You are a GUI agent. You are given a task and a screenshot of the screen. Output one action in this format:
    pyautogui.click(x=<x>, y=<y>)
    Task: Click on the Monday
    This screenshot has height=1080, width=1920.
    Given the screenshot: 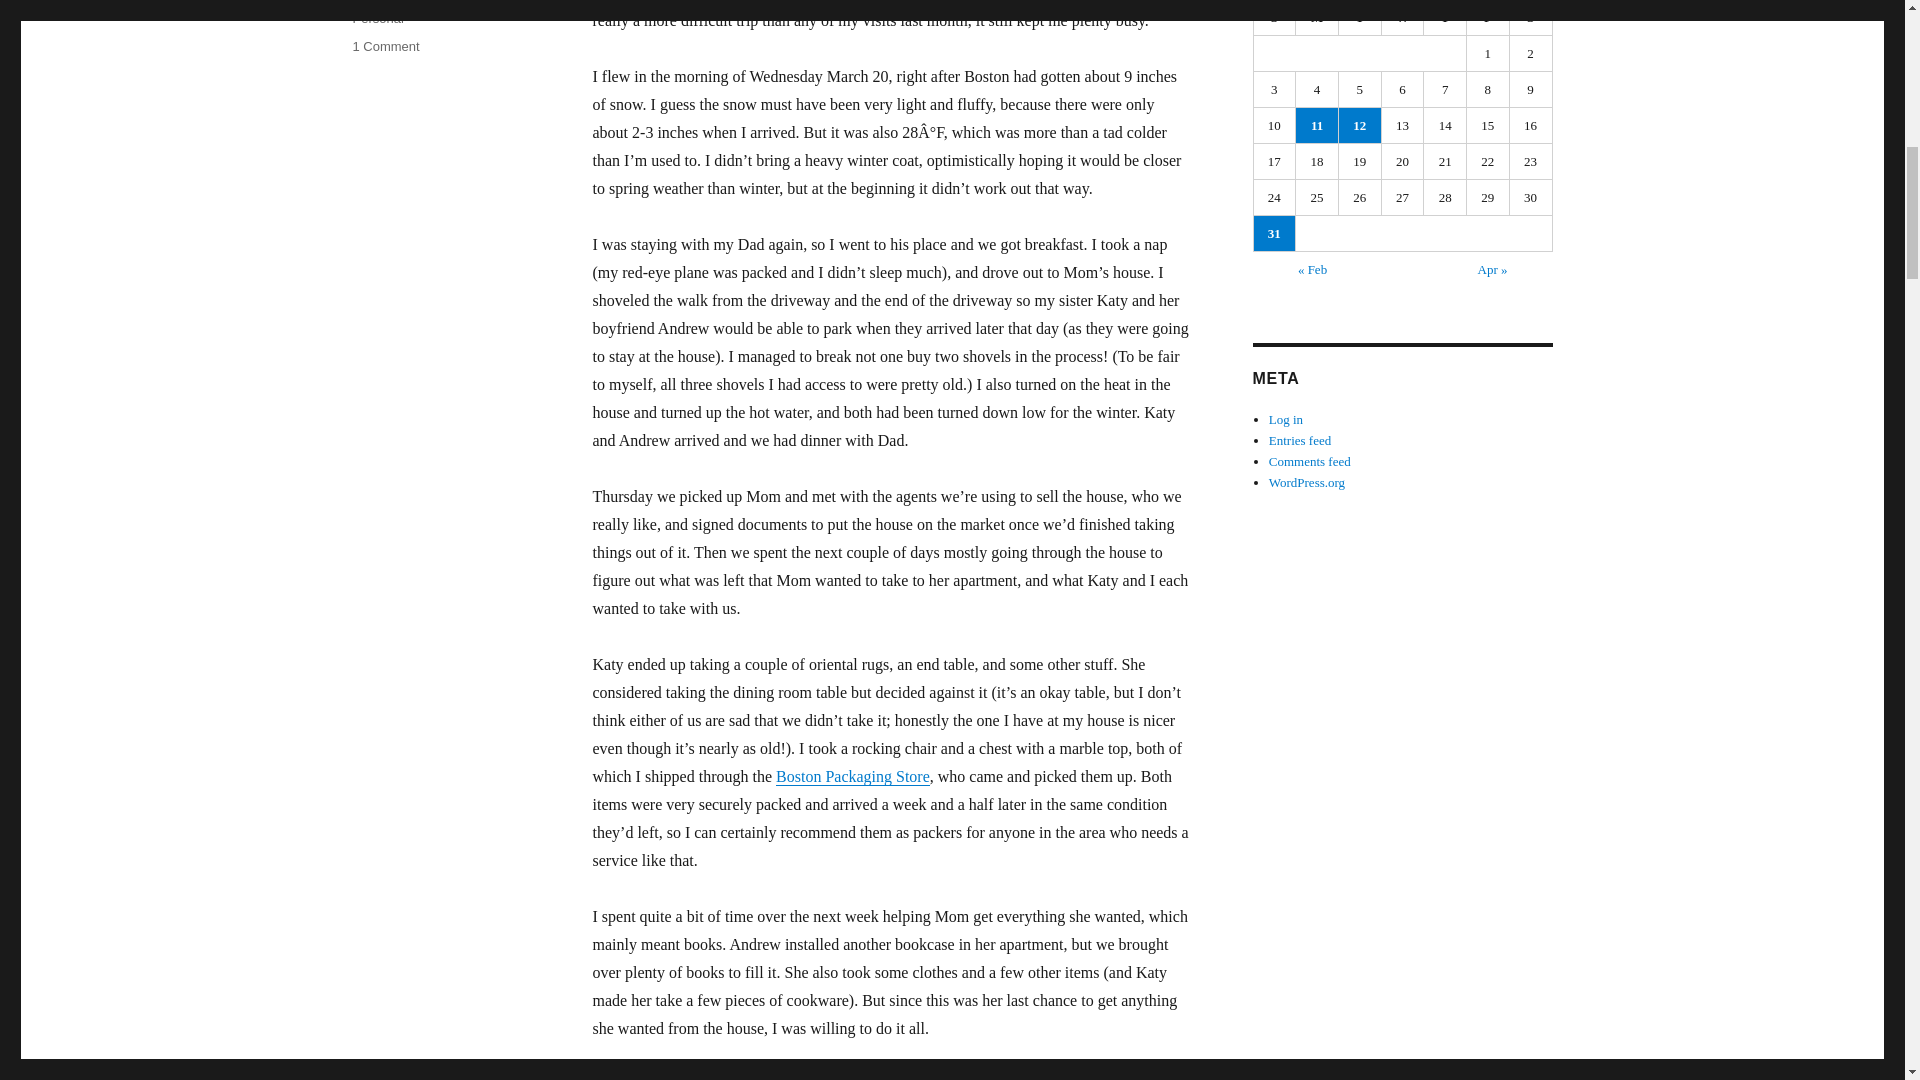 What is the action you would take?
    pyautogui.click(x=1317, y=18)
    